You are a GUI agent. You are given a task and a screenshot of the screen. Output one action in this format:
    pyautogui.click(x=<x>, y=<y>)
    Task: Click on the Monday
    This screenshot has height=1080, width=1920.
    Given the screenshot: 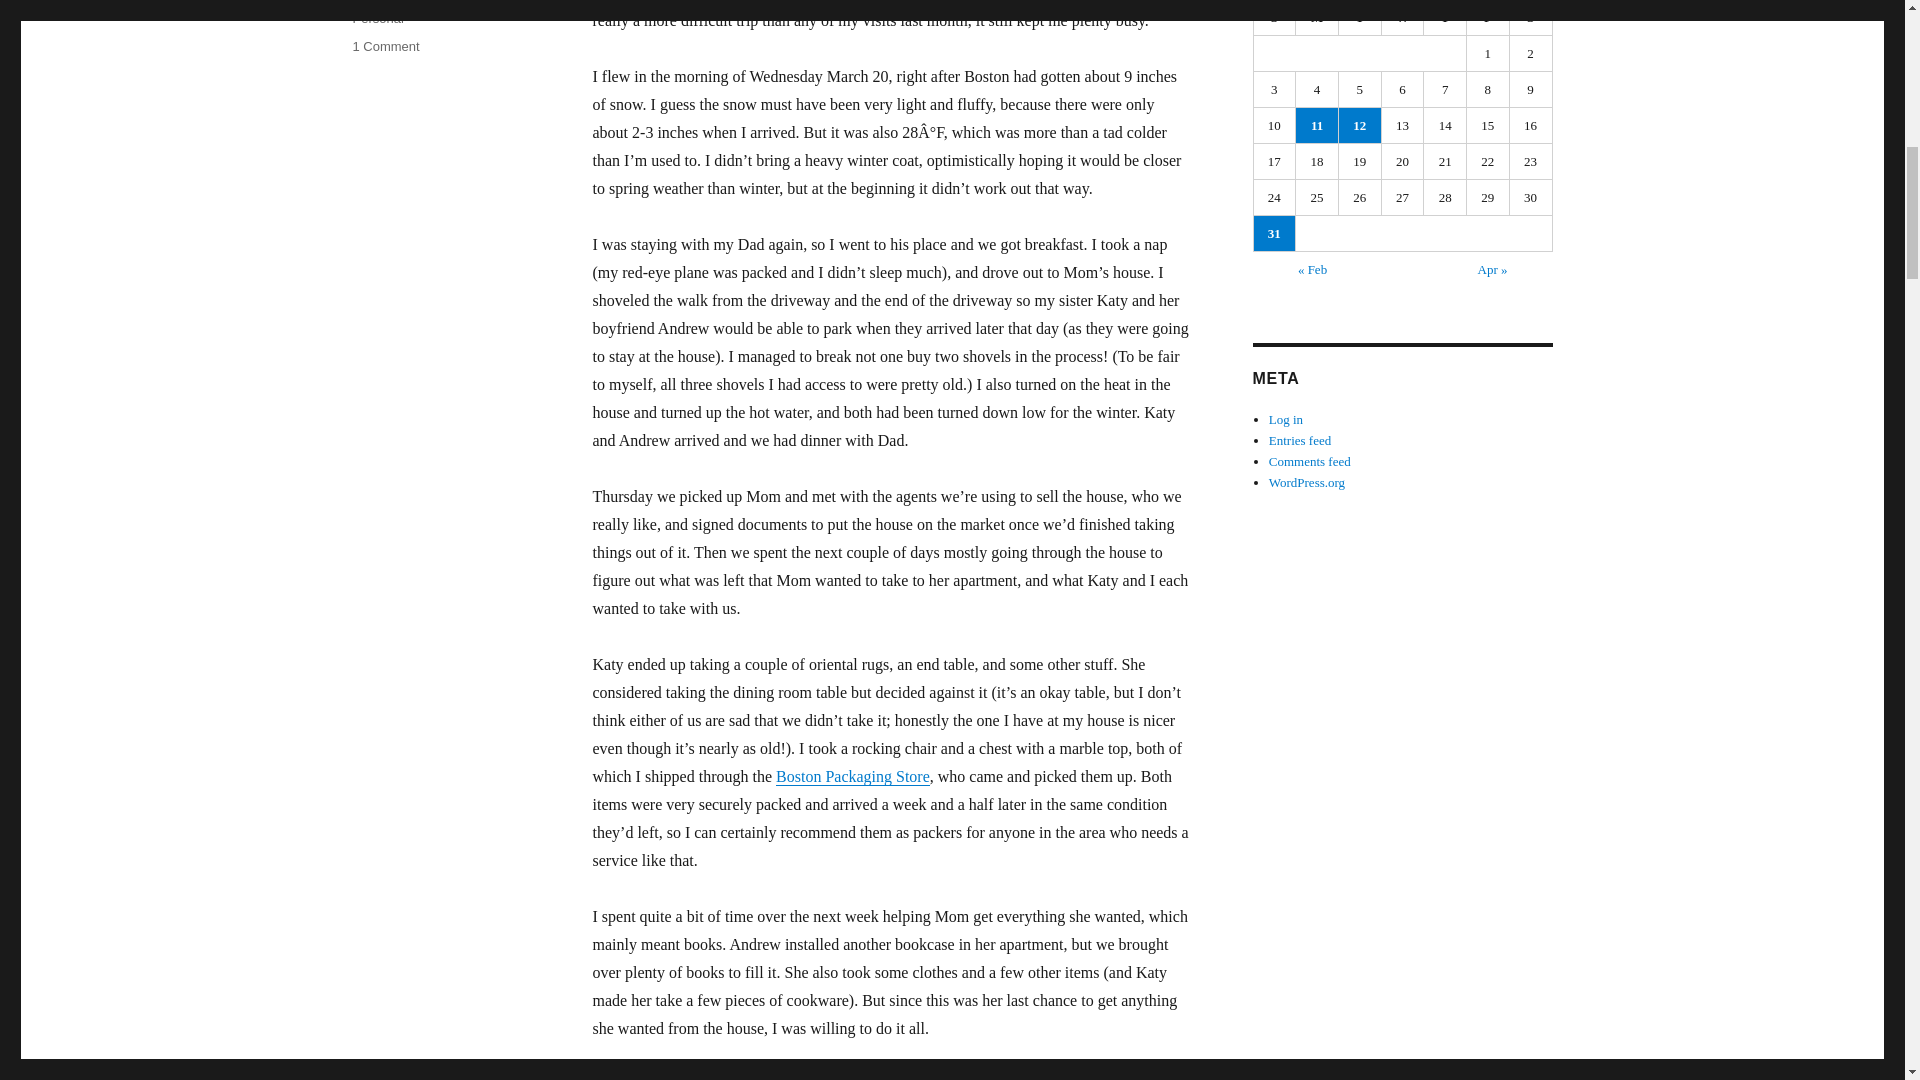 What is the action you would take?
    pyautogui.click(x=1317, y=18)
    